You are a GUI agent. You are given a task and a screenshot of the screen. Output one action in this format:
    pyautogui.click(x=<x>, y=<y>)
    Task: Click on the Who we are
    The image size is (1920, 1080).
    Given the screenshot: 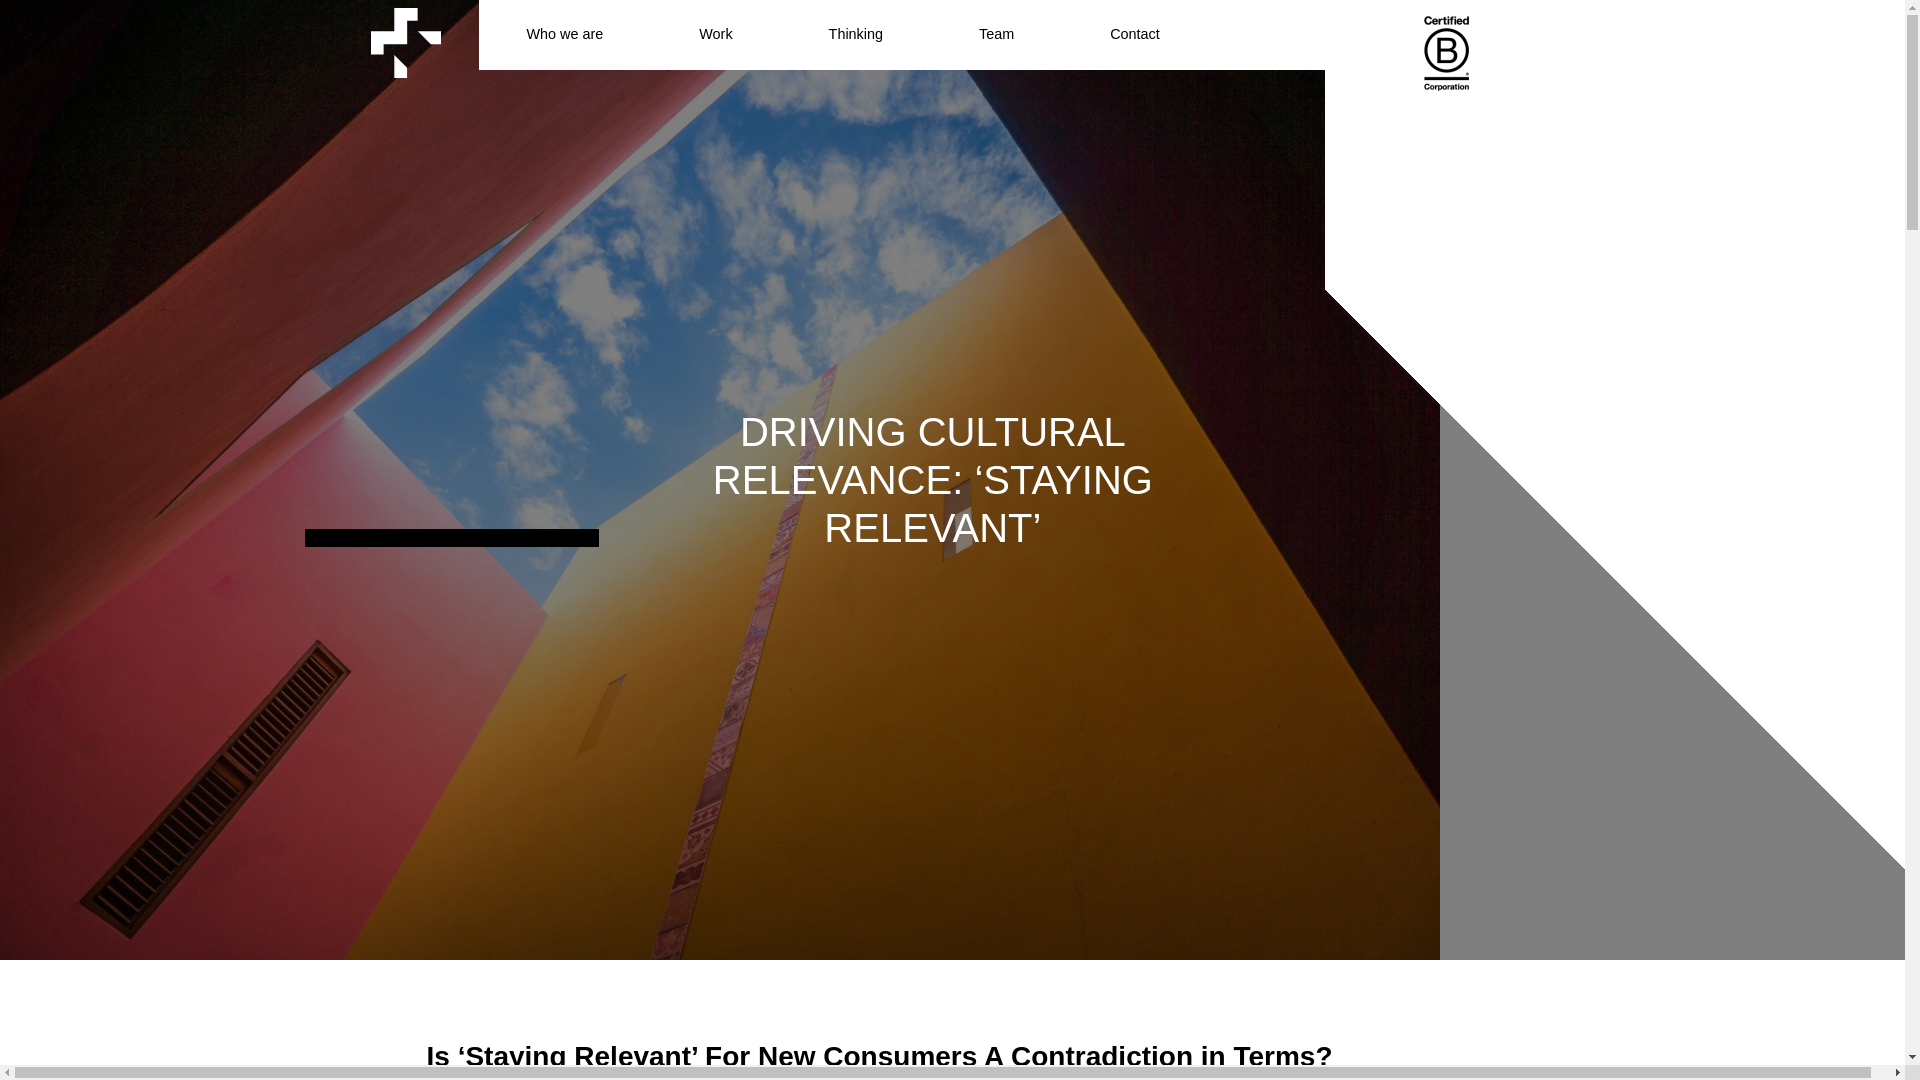 What is the action you would take?
    pyautogui.click(x=564, y=35)
    